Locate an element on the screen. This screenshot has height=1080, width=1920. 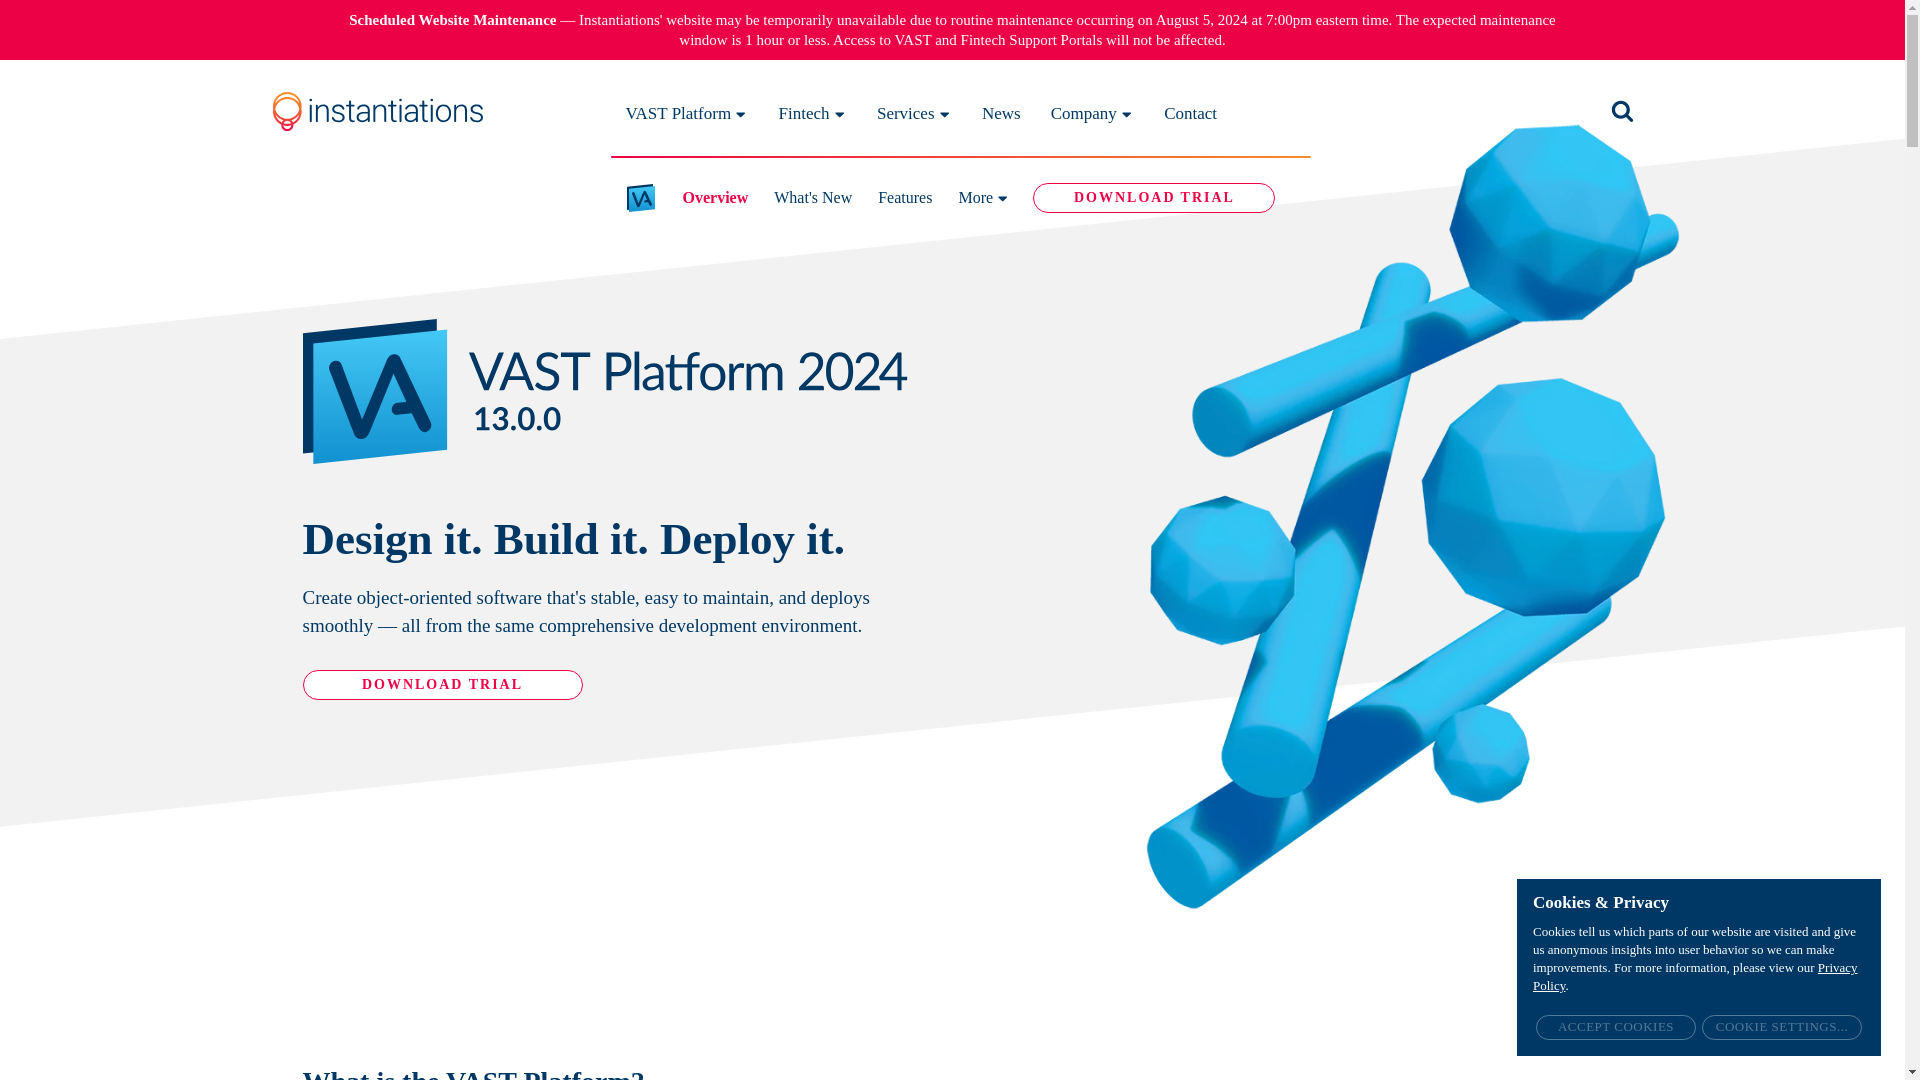
Services is located at coordinates (914, 111).